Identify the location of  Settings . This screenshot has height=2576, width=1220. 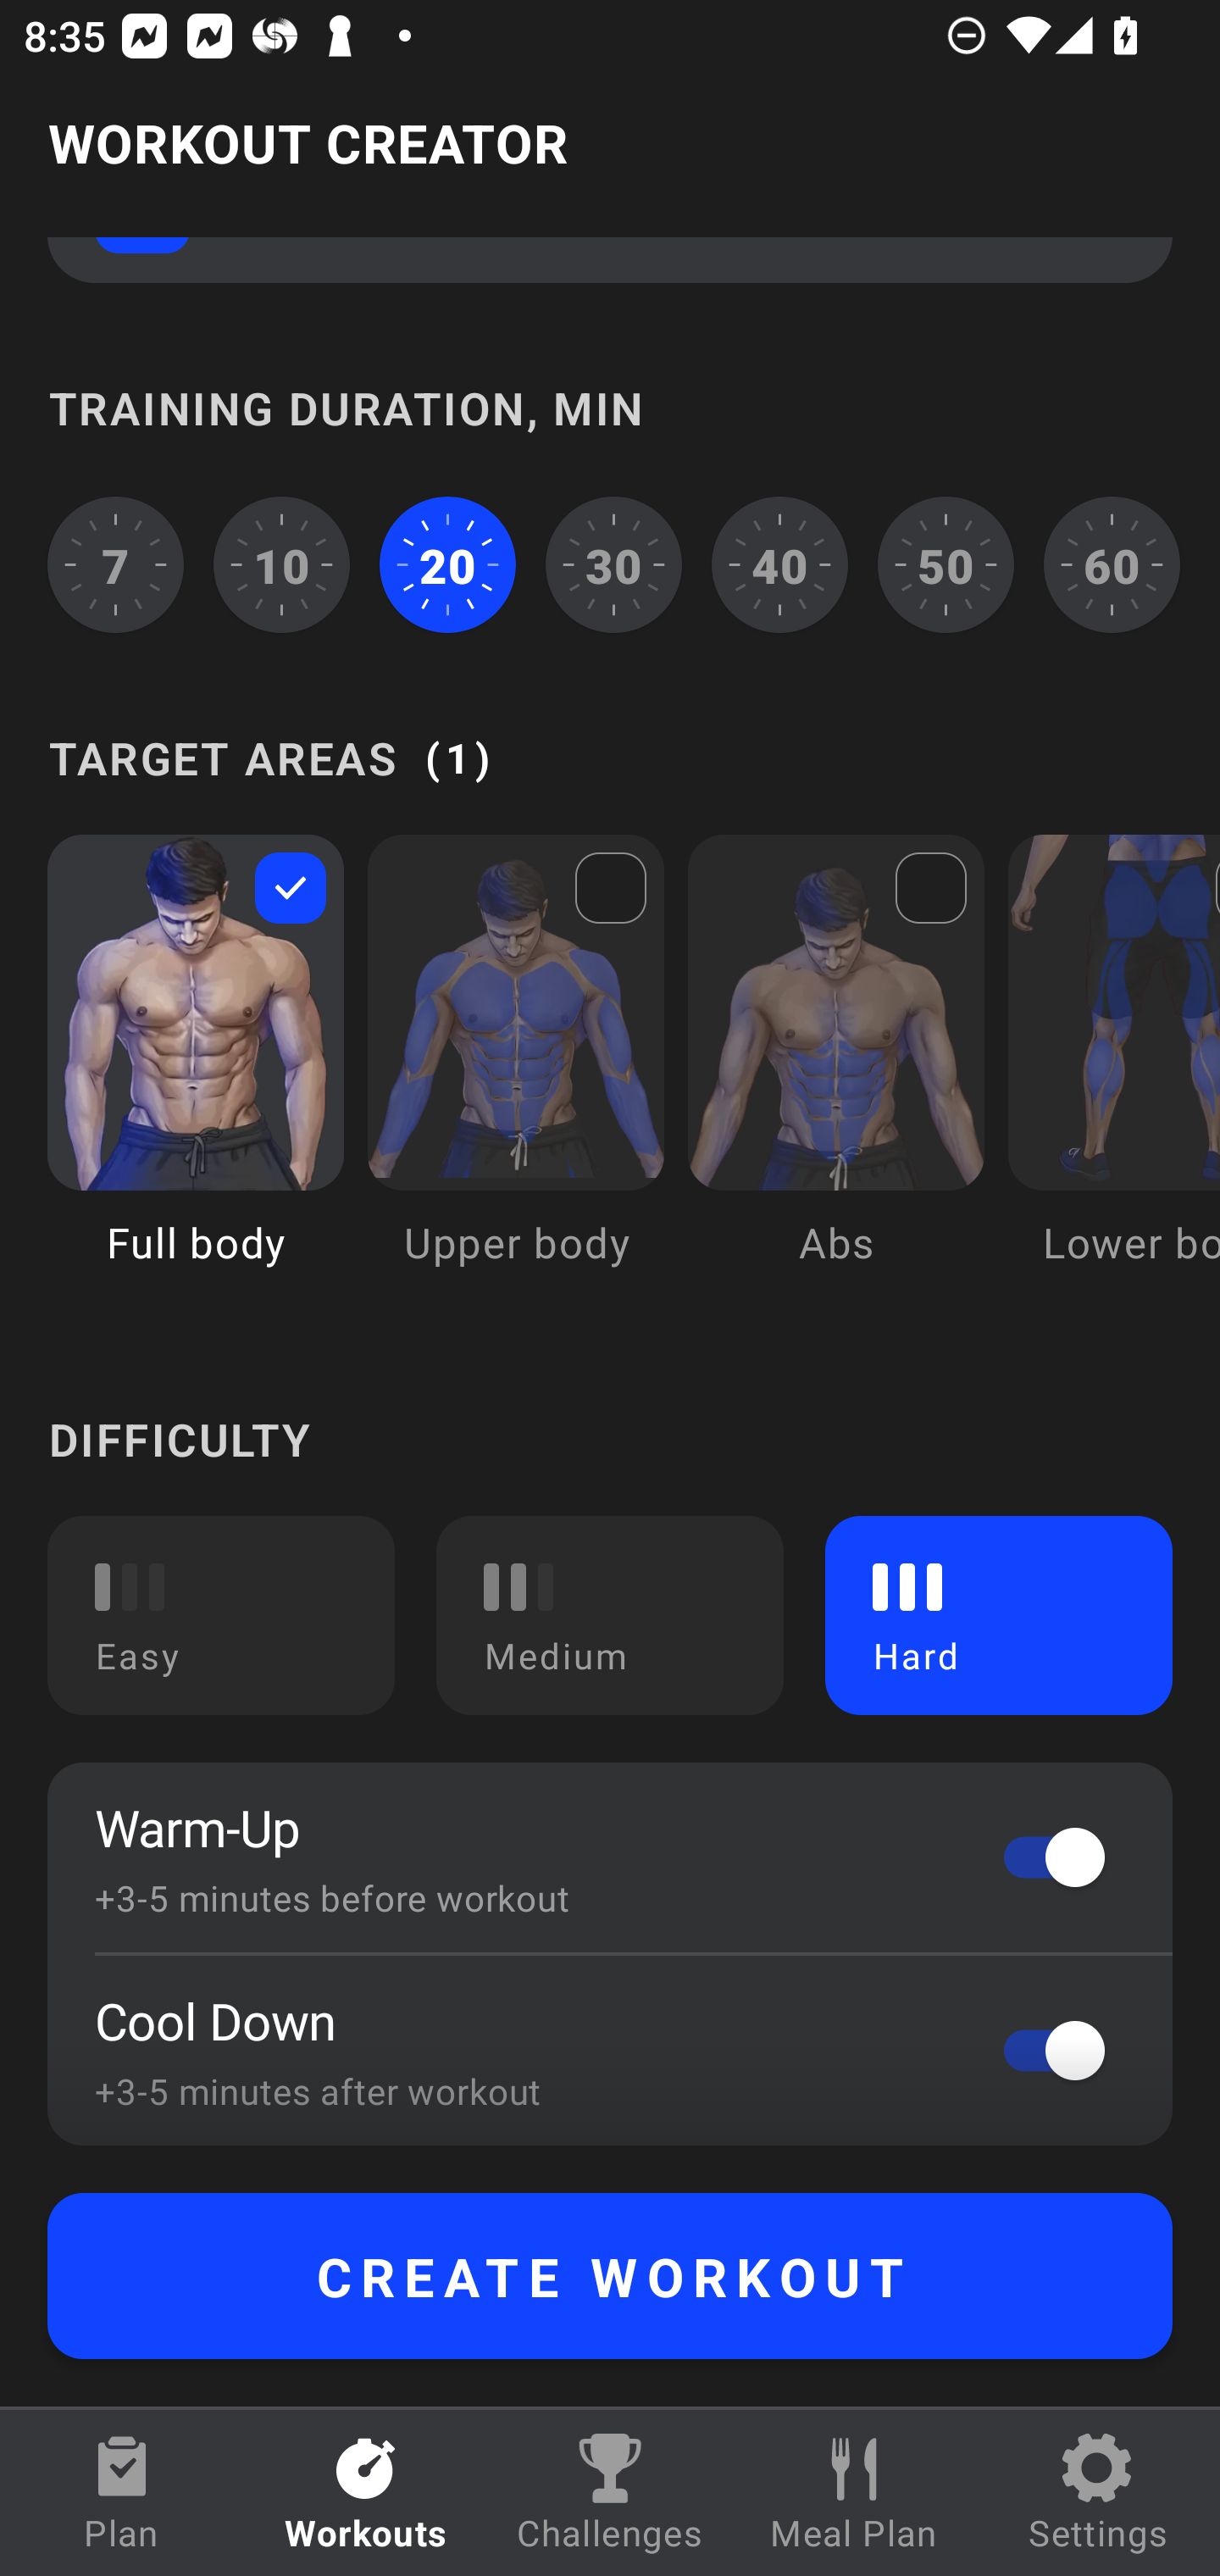
(1098, 2493).